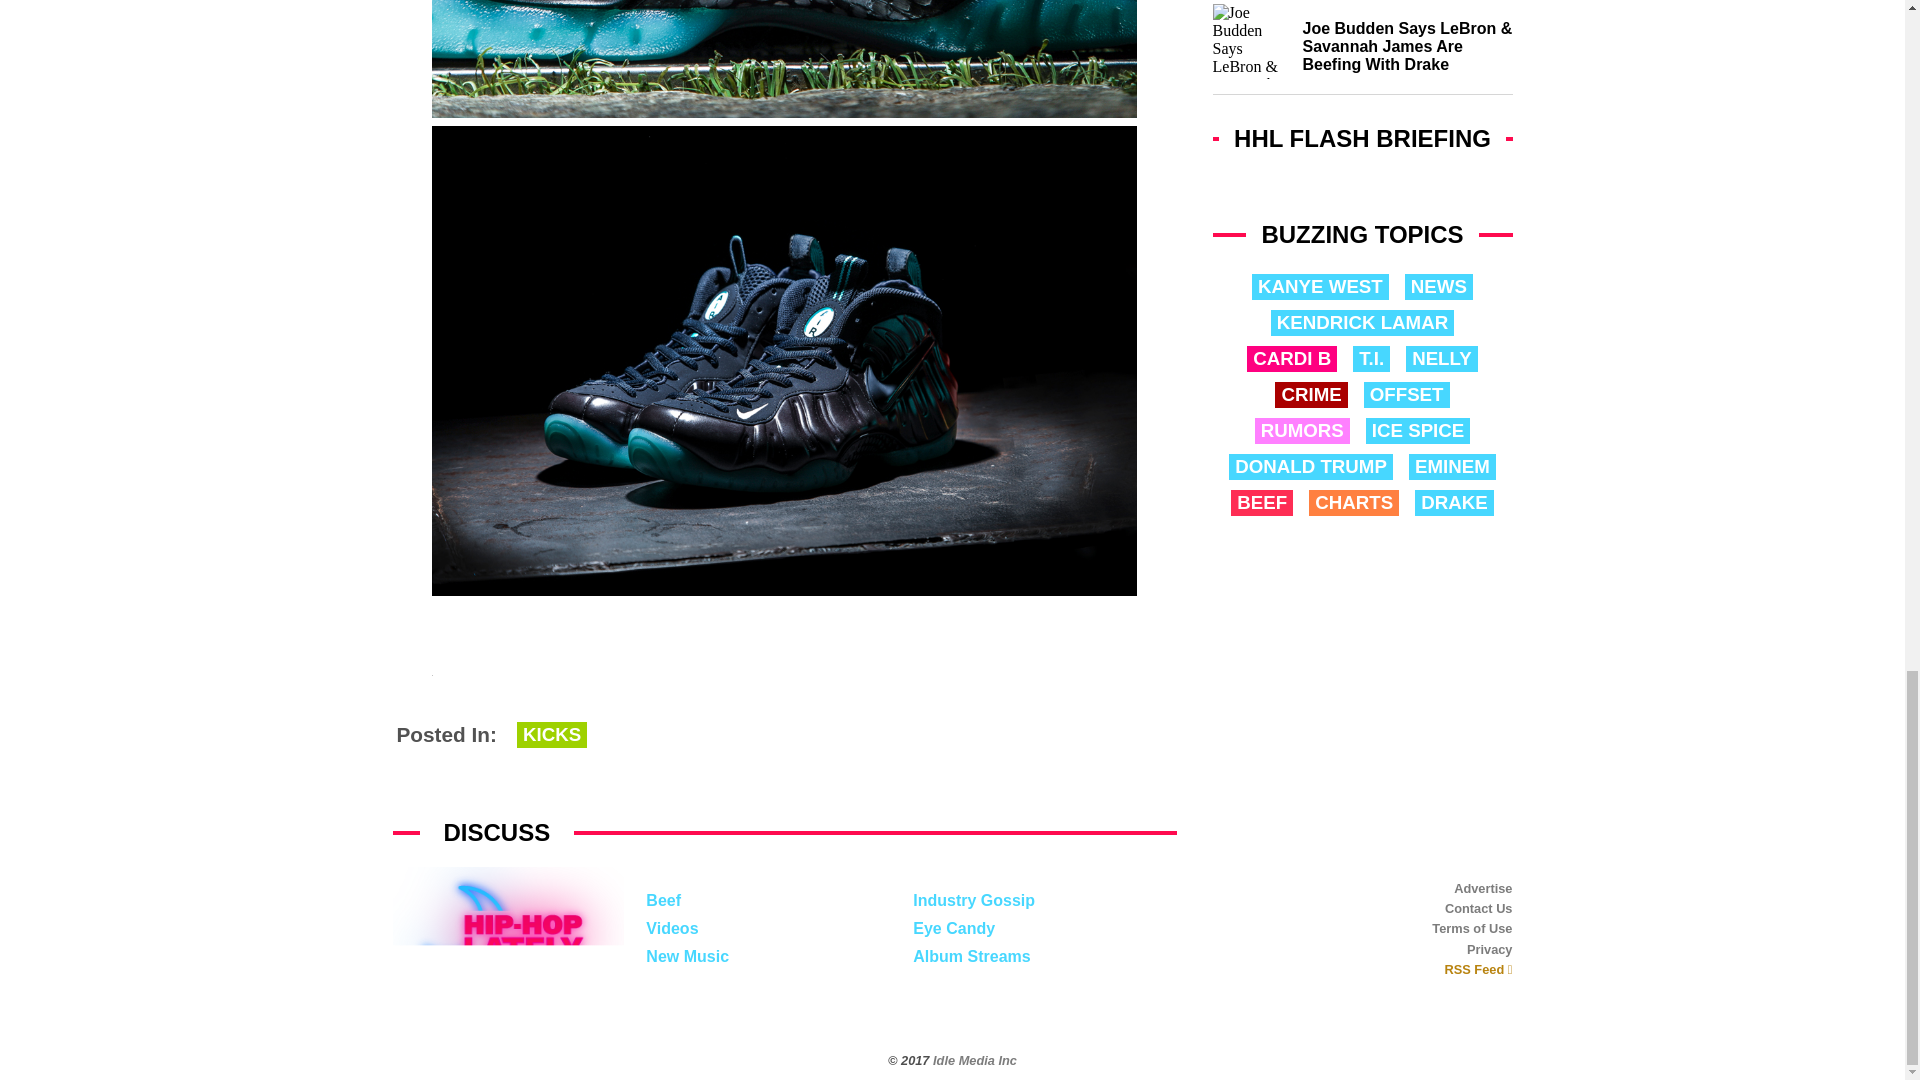  I want to click on NELLY, so click(1442, 358).